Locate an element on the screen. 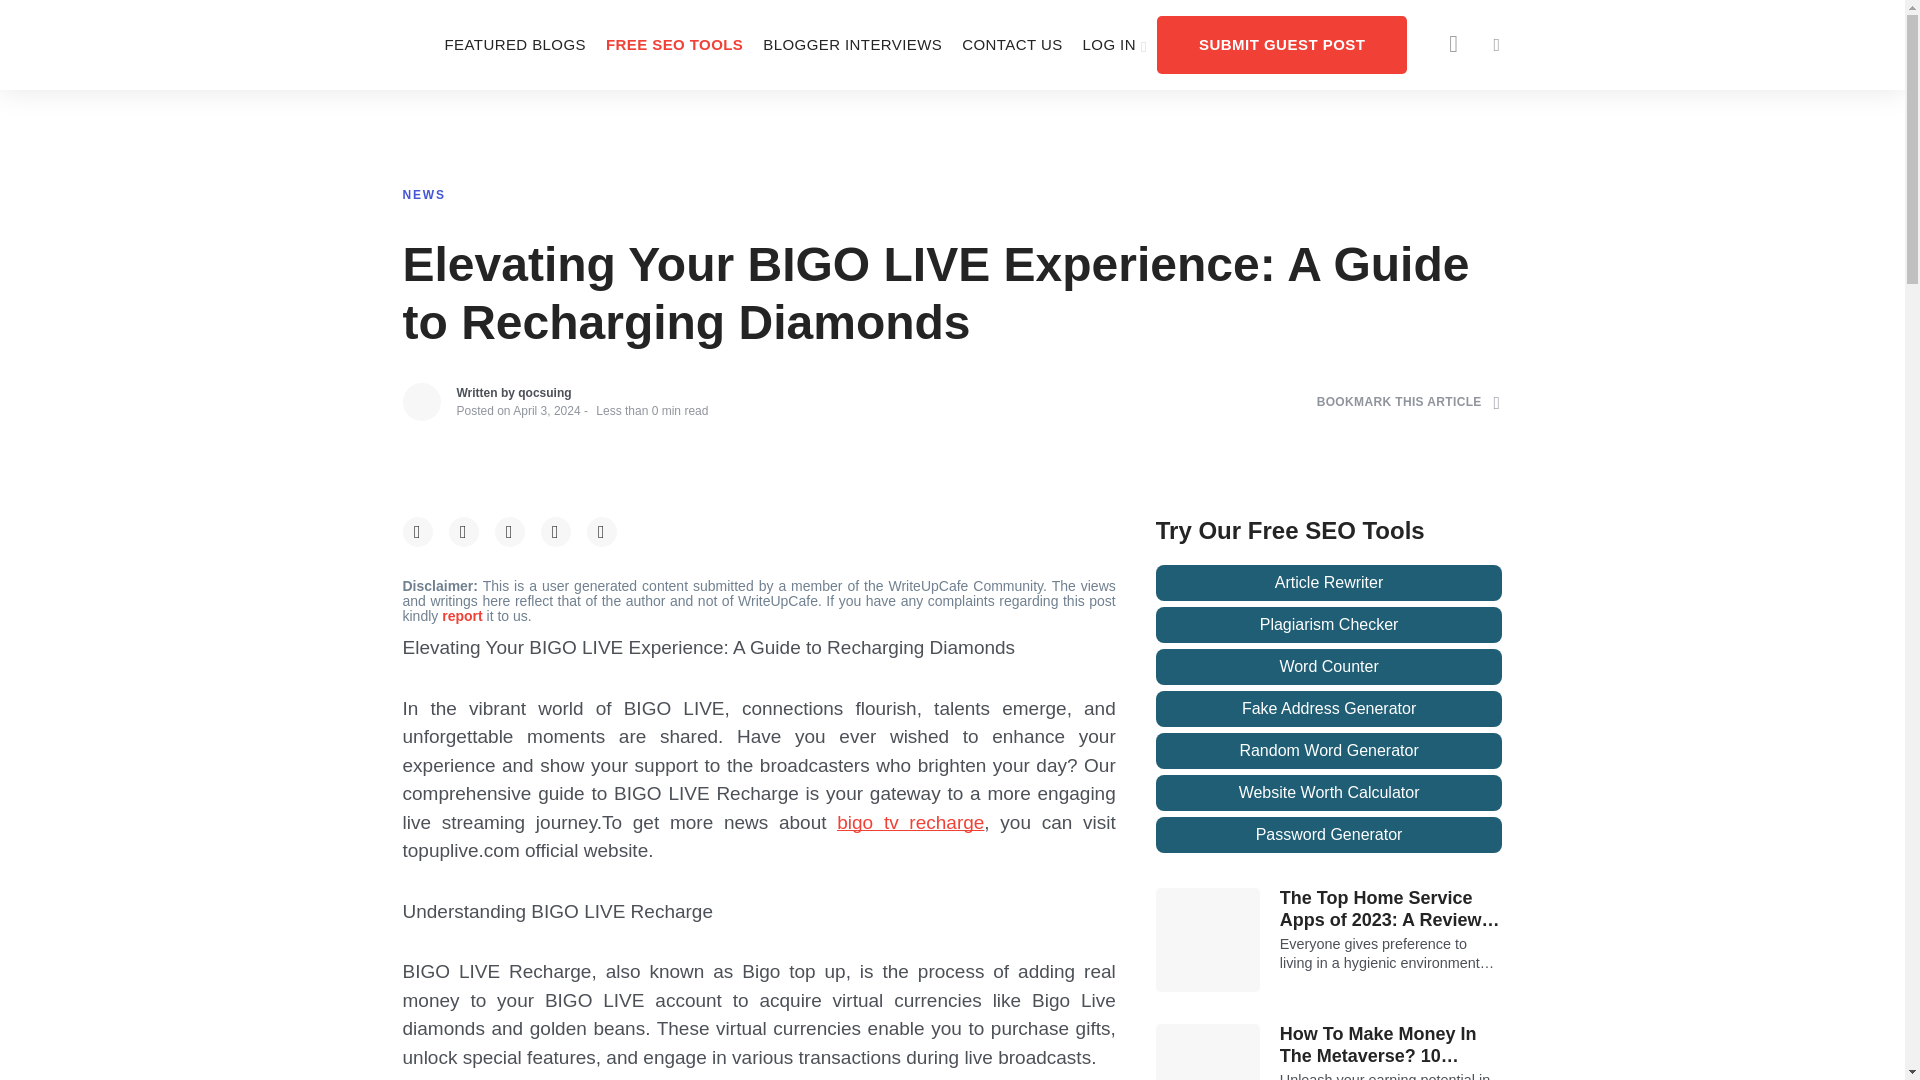 This screenshot has width=1920, height=1080. report is located at coordinates (463, 616).